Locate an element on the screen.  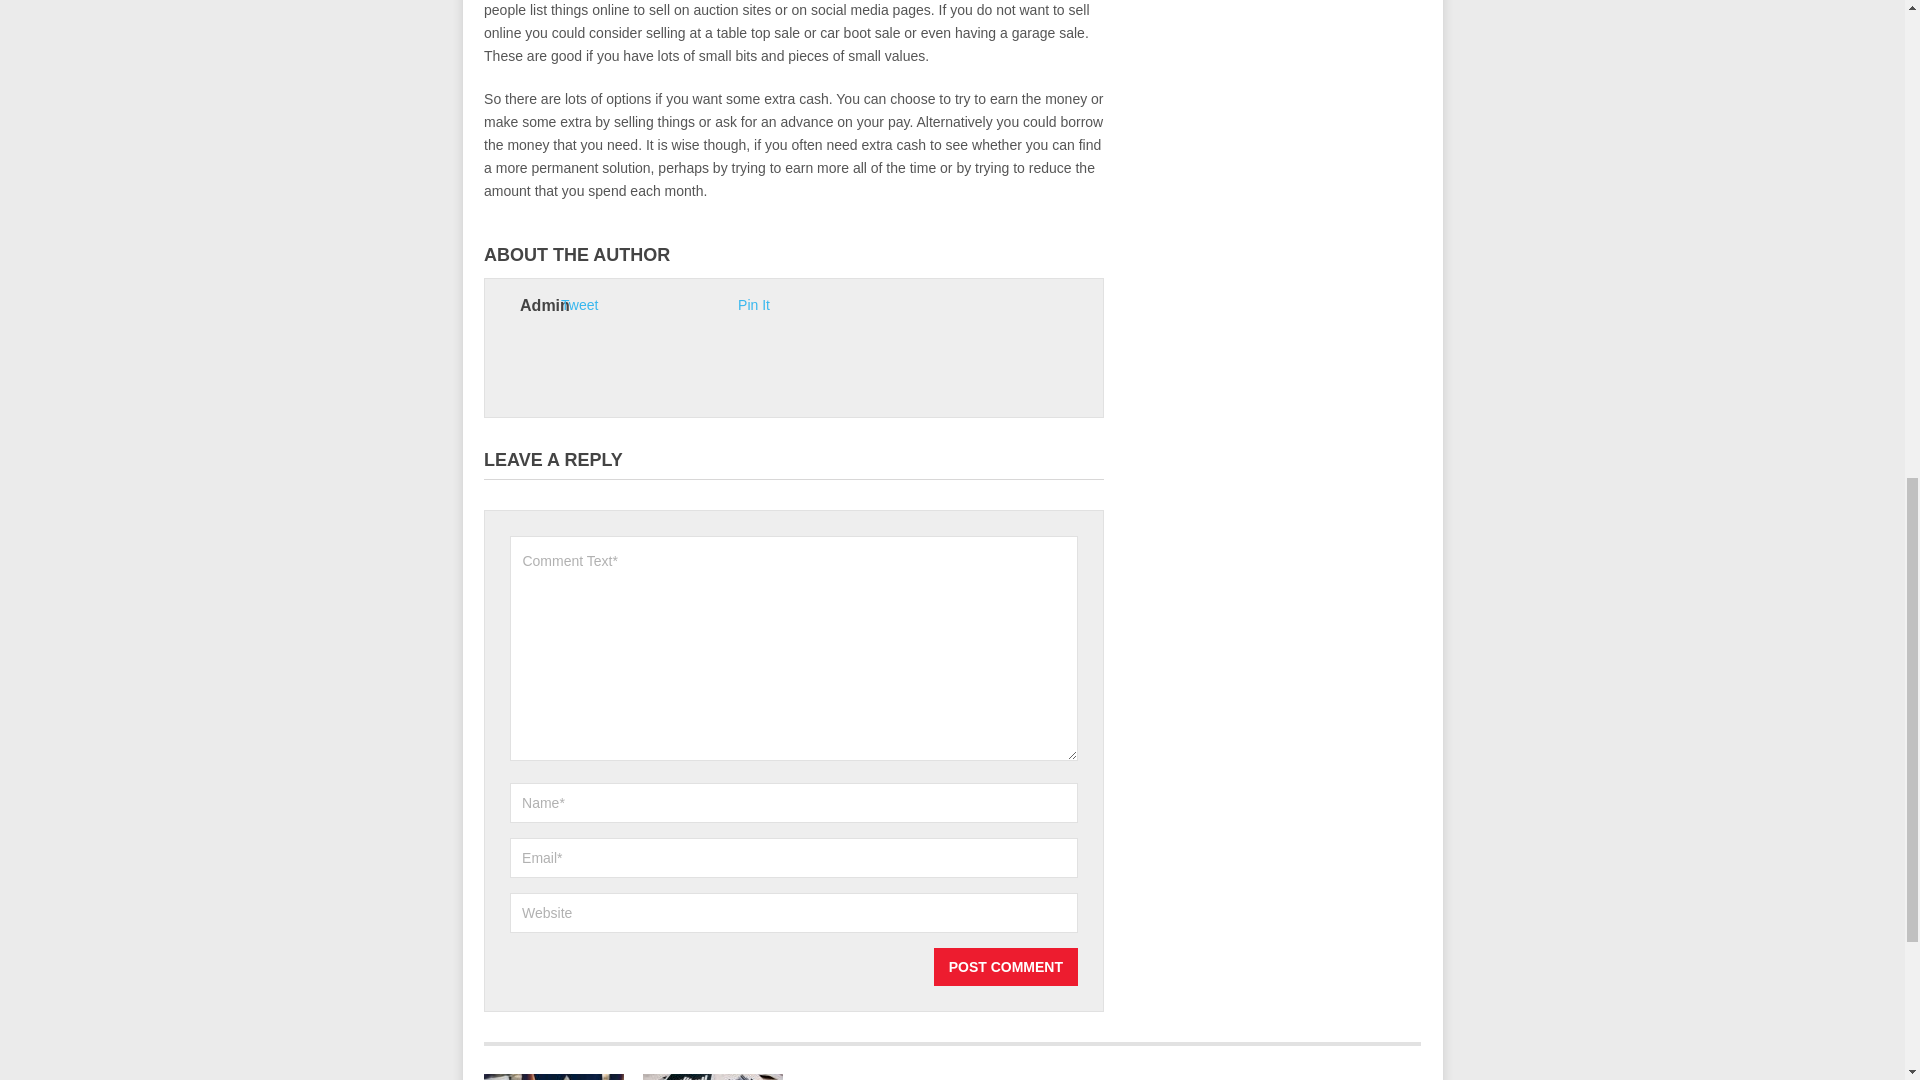
Admin is located at coordinates (545, 306).